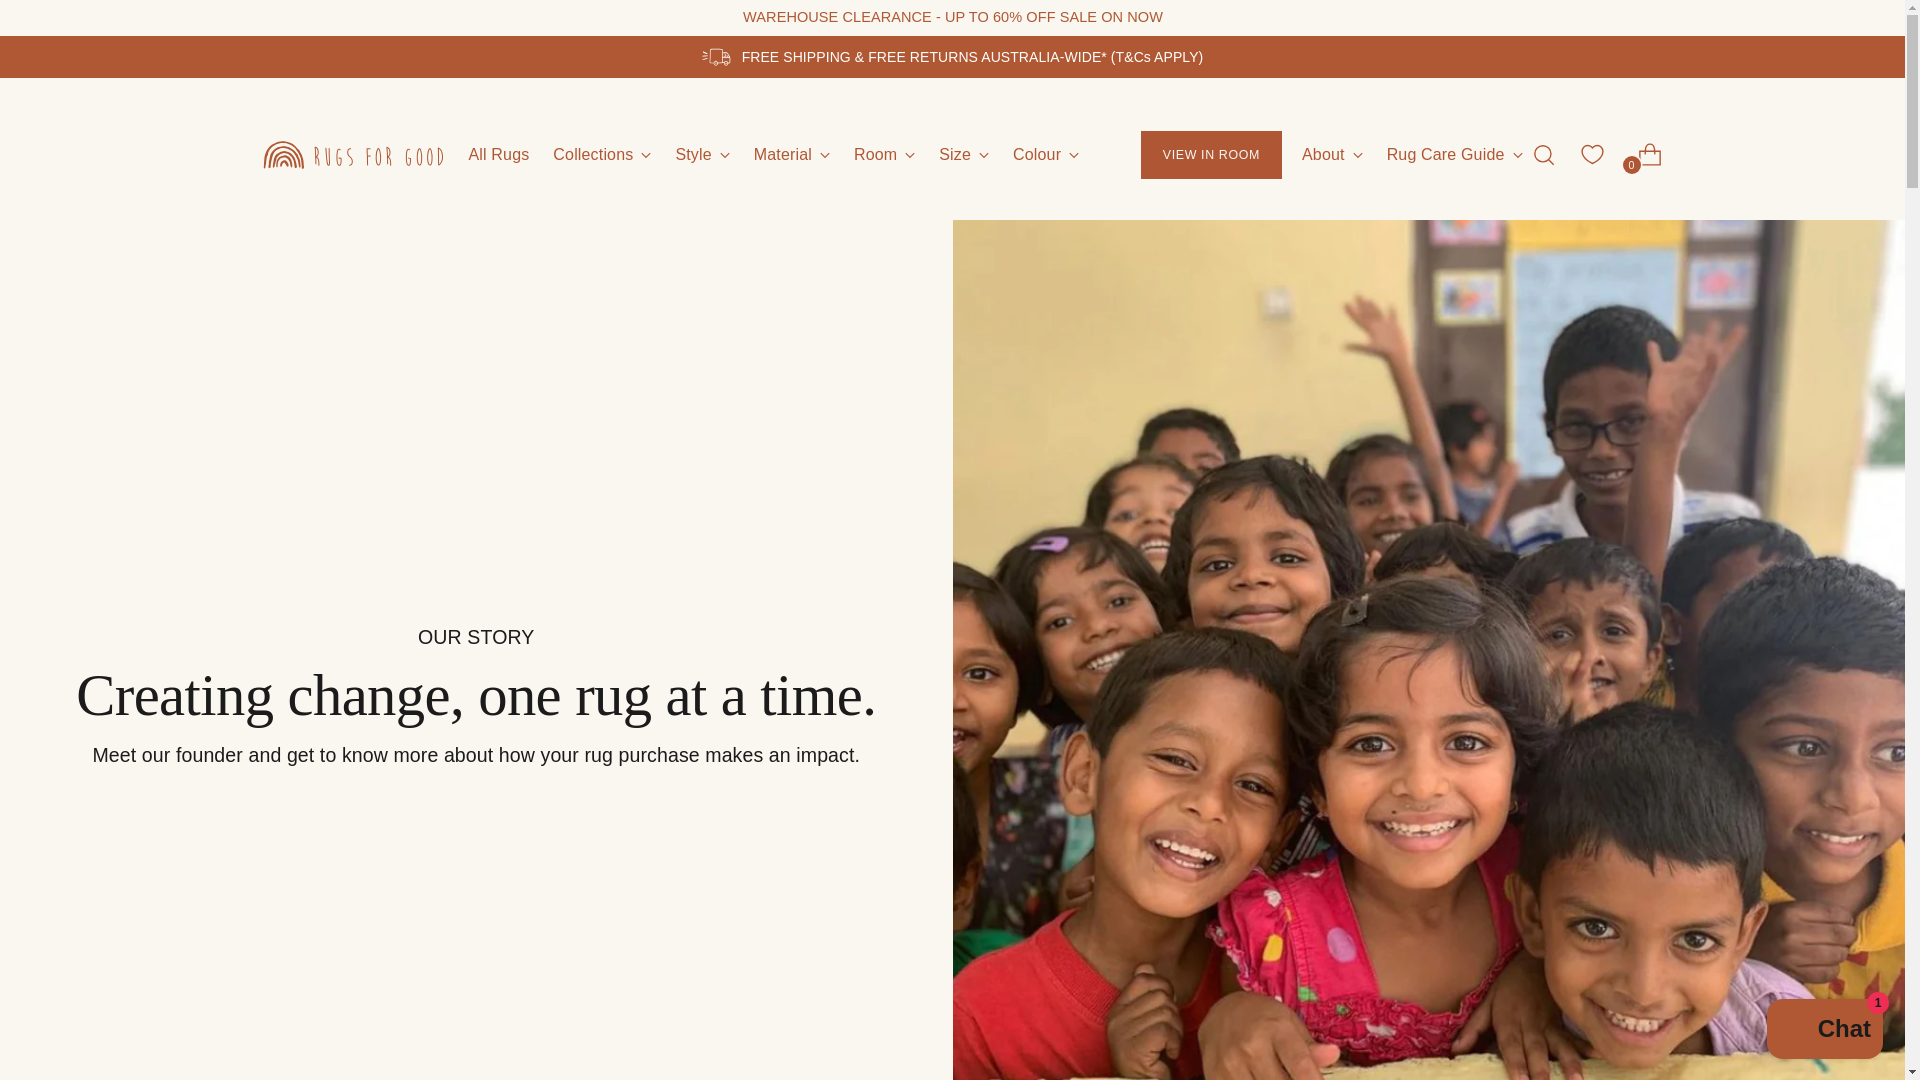 This screenshot has width=1920, height=1080. Describe the element at coordinates (498, 154) in the screenshot. I see `Shopify online store chat` at that location.